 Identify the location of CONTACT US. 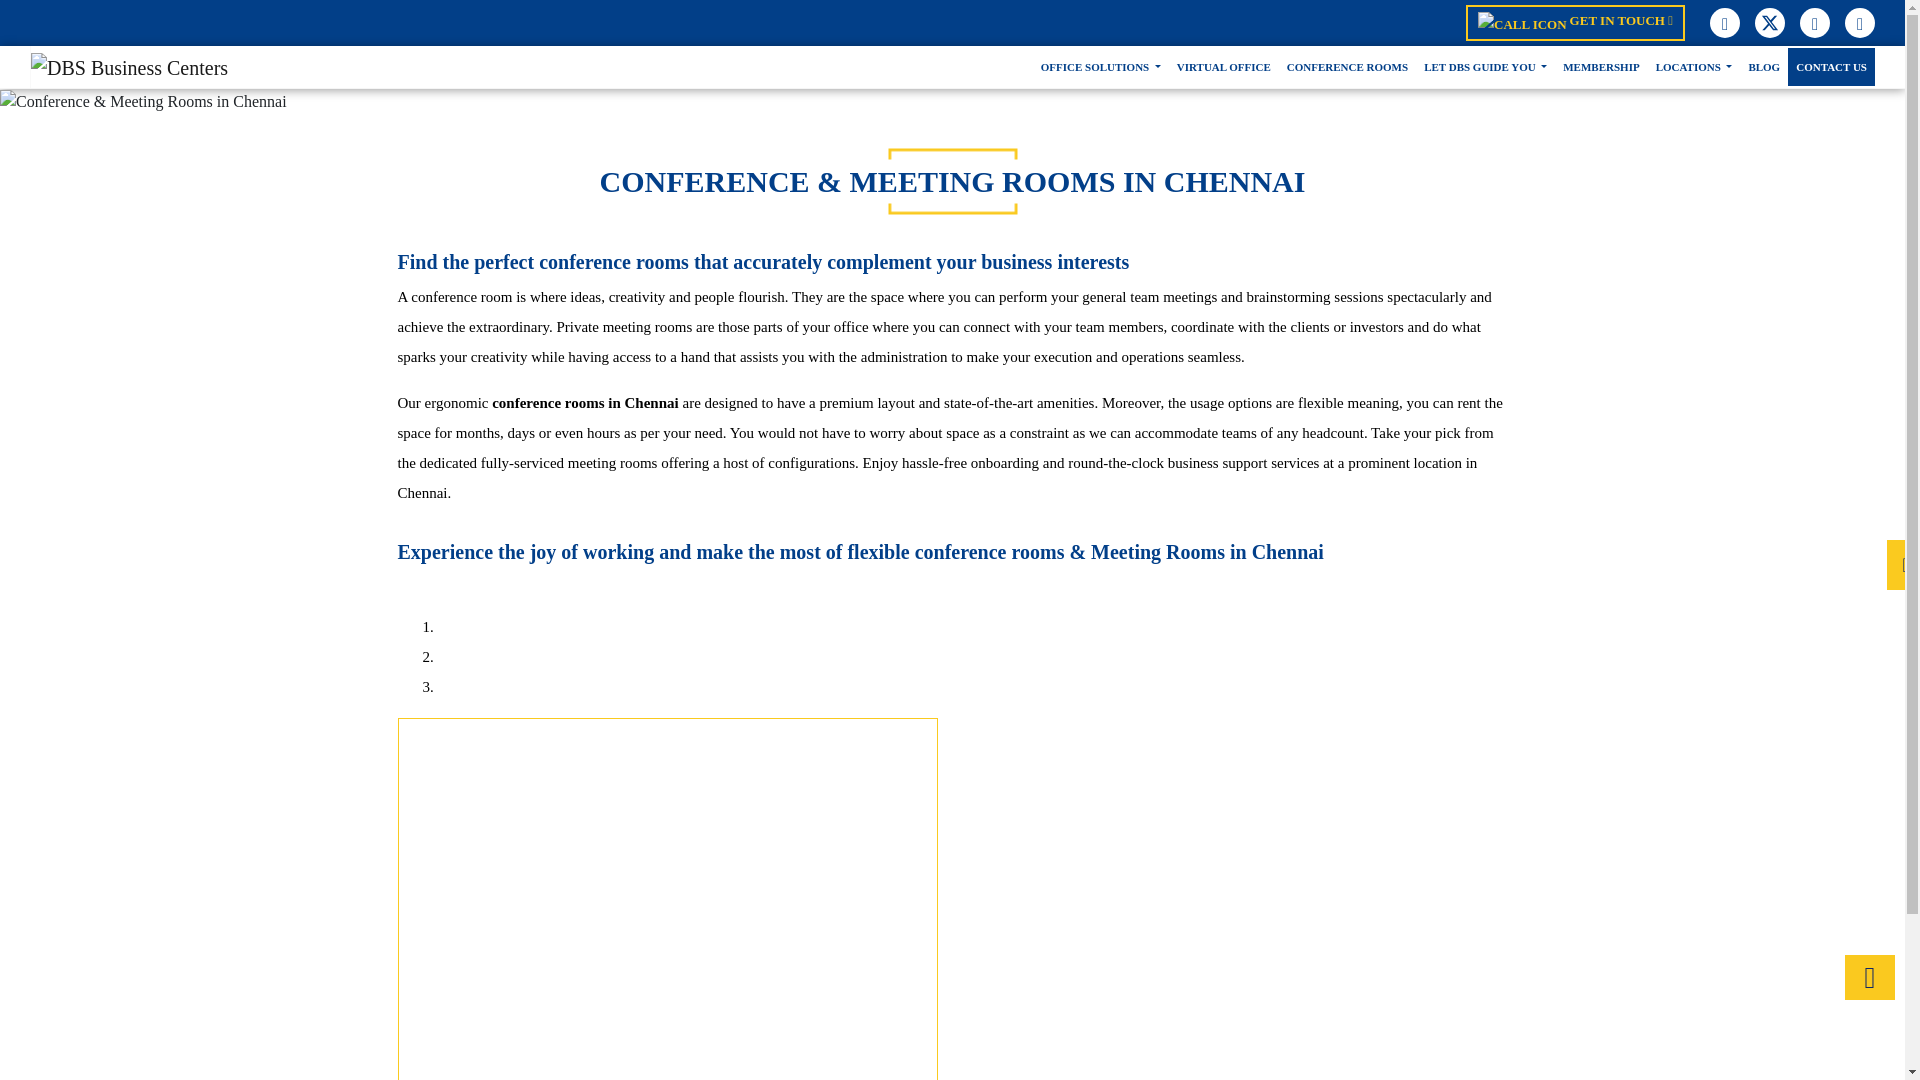
(1831, 66).